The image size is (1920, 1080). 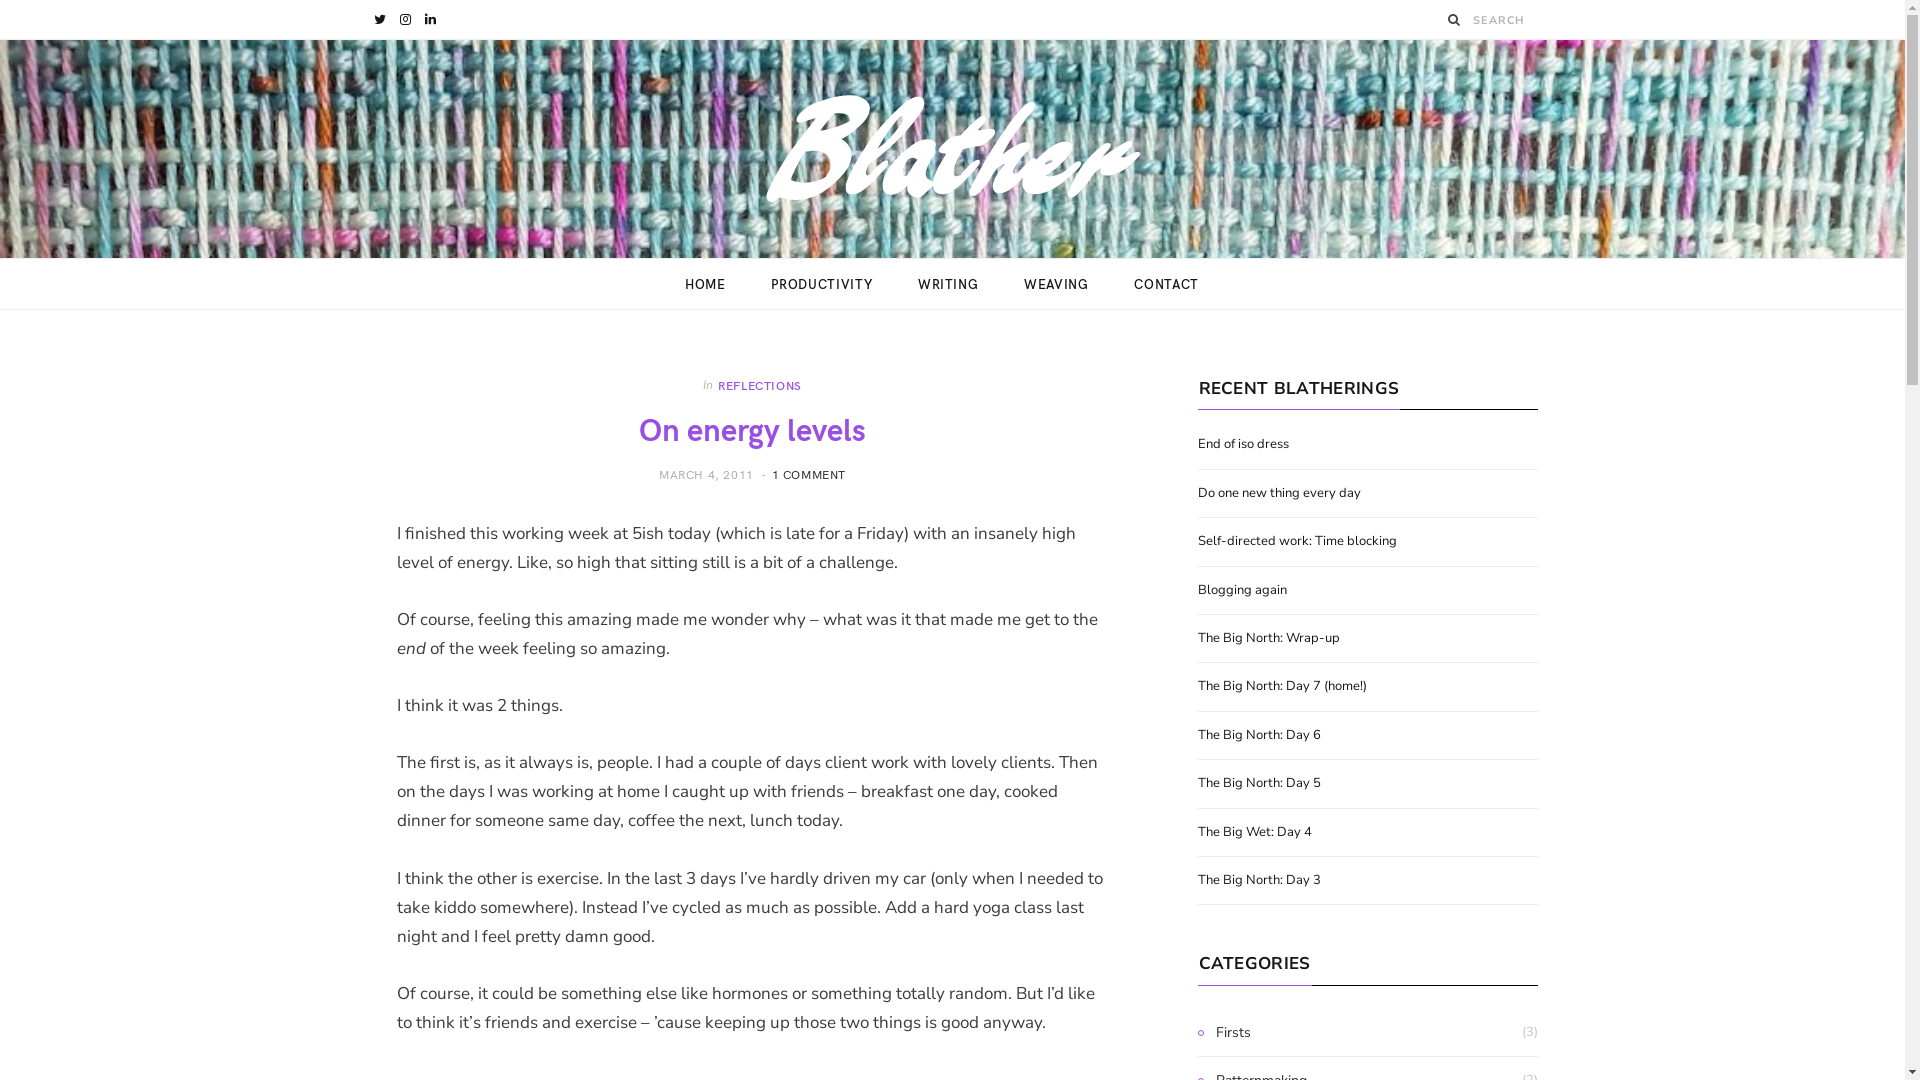 What do you see at coordinates (406, 20) in the screenshot?
I see `Instagram` at bounding box center [406, 20].